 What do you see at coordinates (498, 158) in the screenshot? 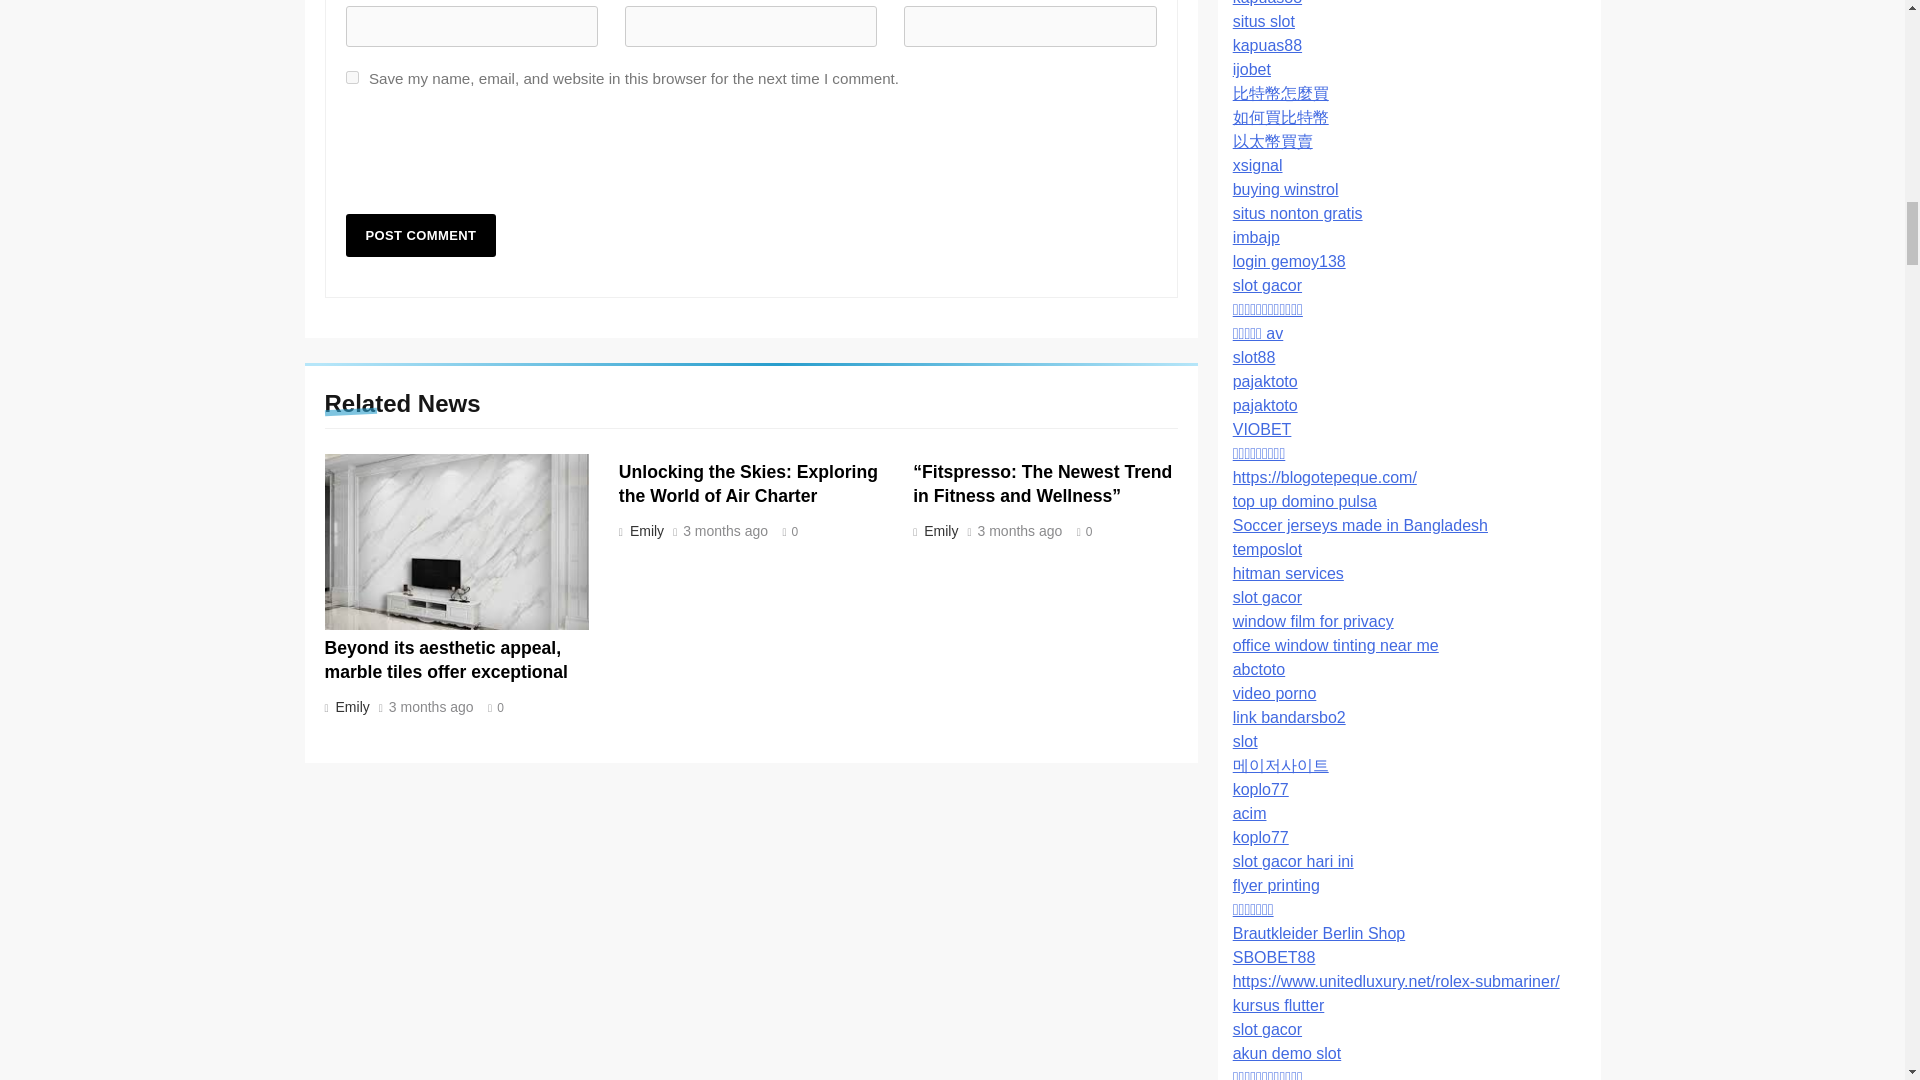
I see `reCAPTCHA` at bounding box center [498, 158].